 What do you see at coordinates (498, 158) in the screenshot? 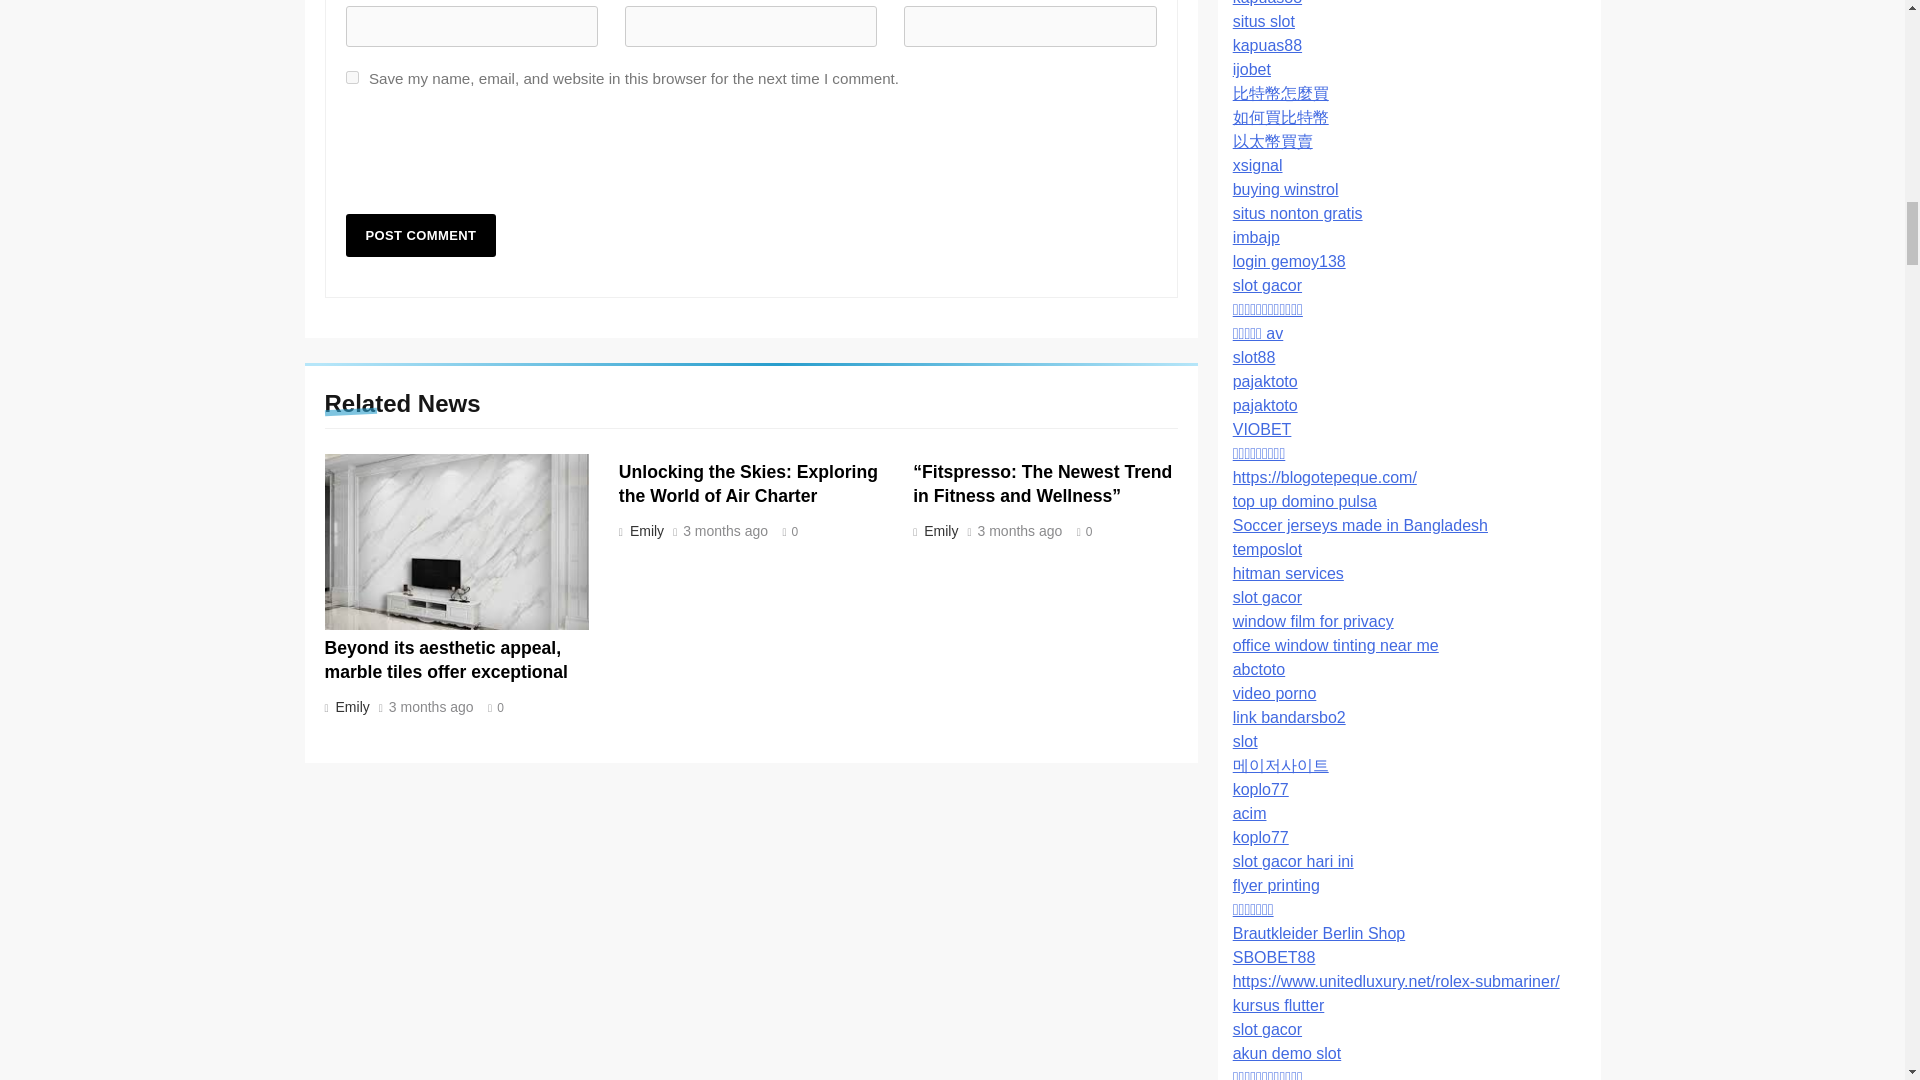
I see `reCAPTCHA` at bounding box center [498, 158].